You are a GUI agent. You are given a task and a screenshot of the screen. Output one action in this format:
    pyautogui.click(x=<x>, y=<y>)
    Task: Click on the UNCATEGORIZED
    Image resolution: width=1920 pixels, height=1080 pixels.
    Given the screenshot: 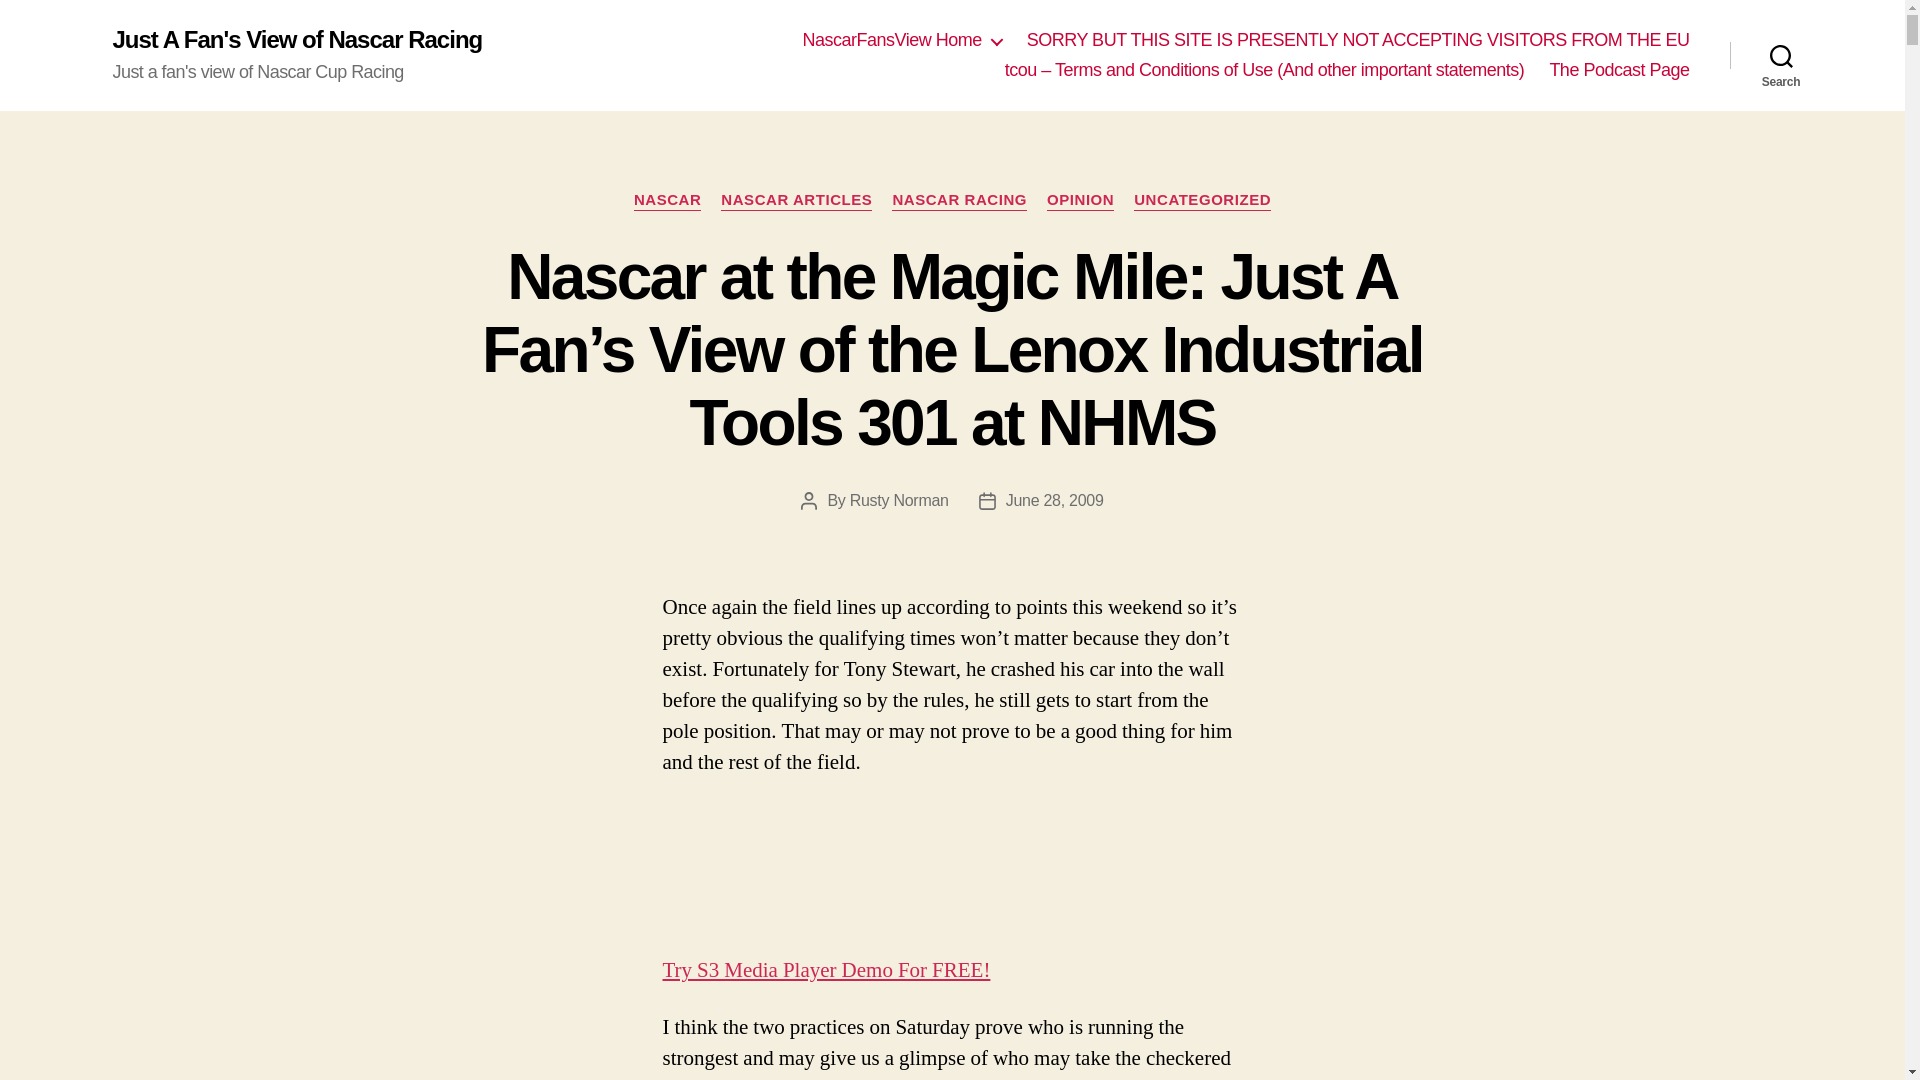 What is the action you would take?
    pyautogui.click(x=1202, y=200)
    